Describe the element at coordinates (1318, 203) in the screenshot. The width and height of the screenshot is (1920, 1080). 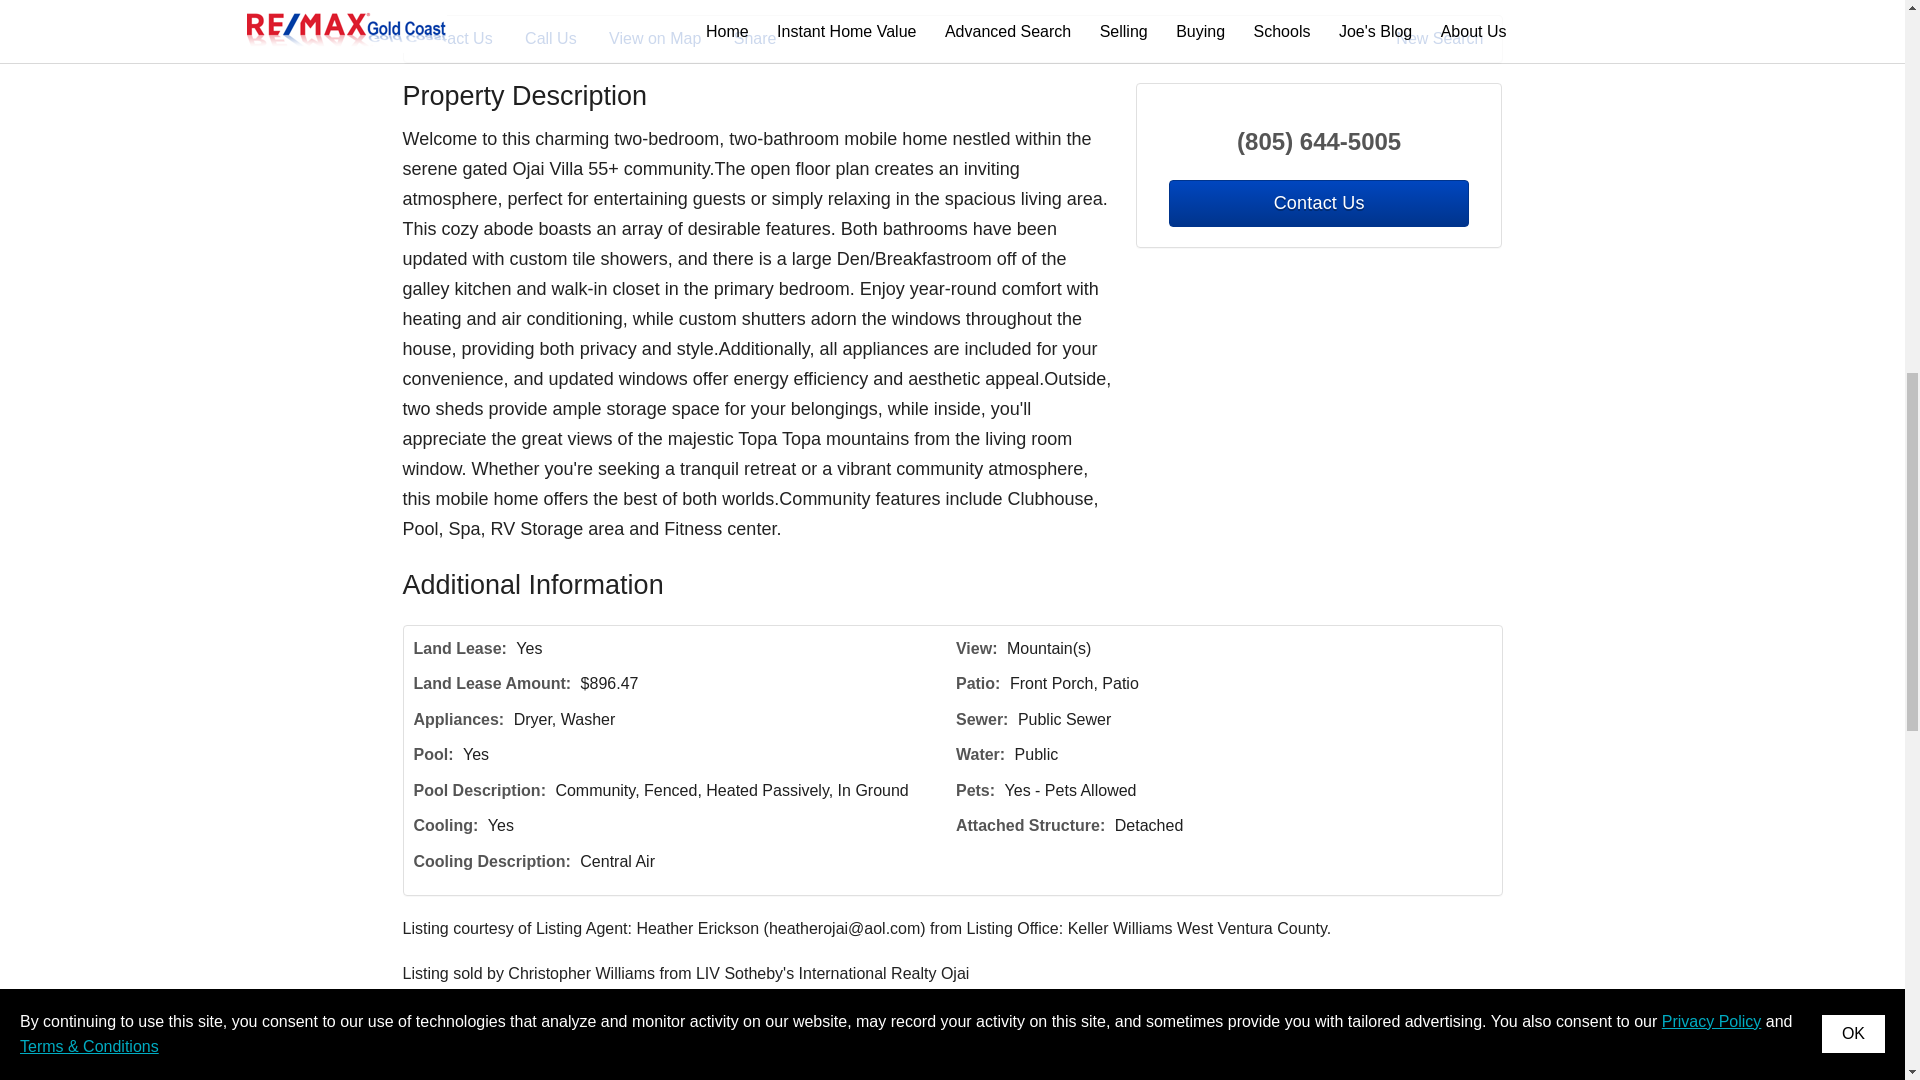
I see `Contact Us` at that location.